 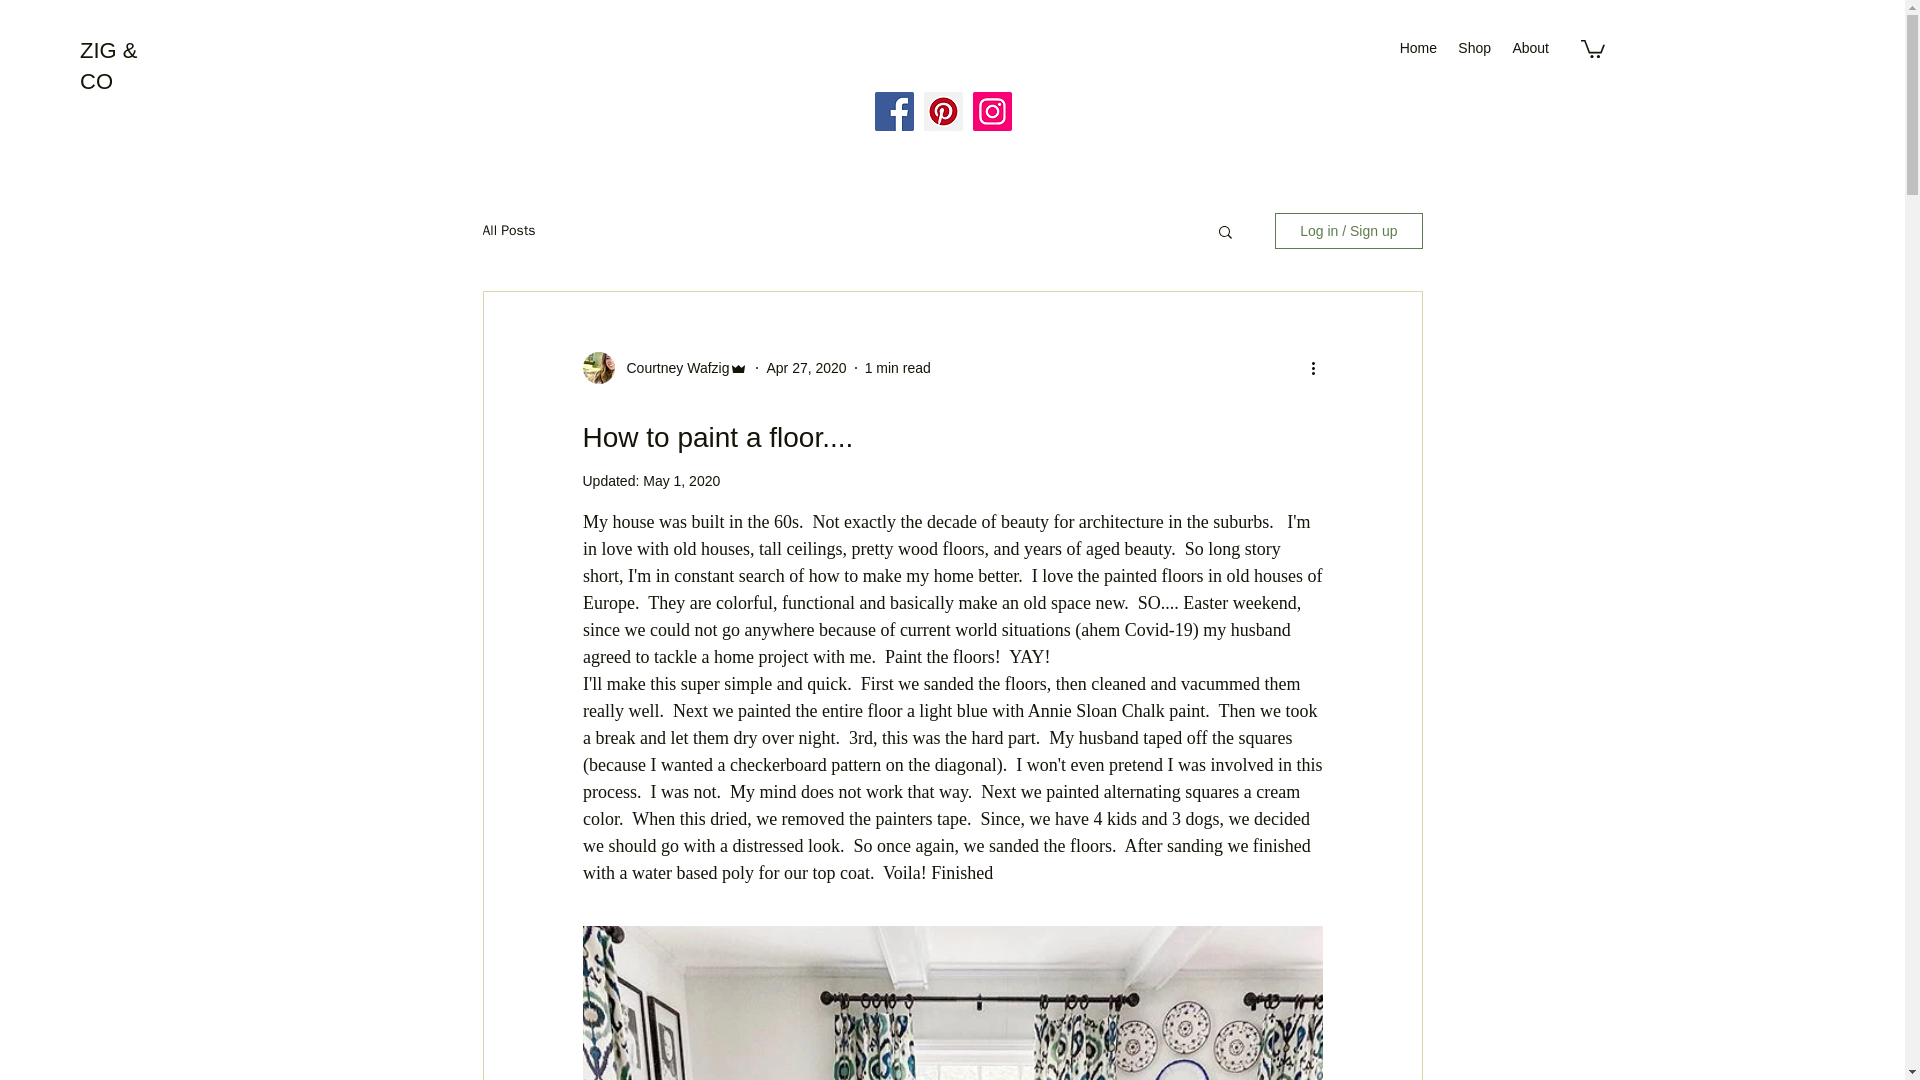 I want to click on About, so click(x=1530, y=48).